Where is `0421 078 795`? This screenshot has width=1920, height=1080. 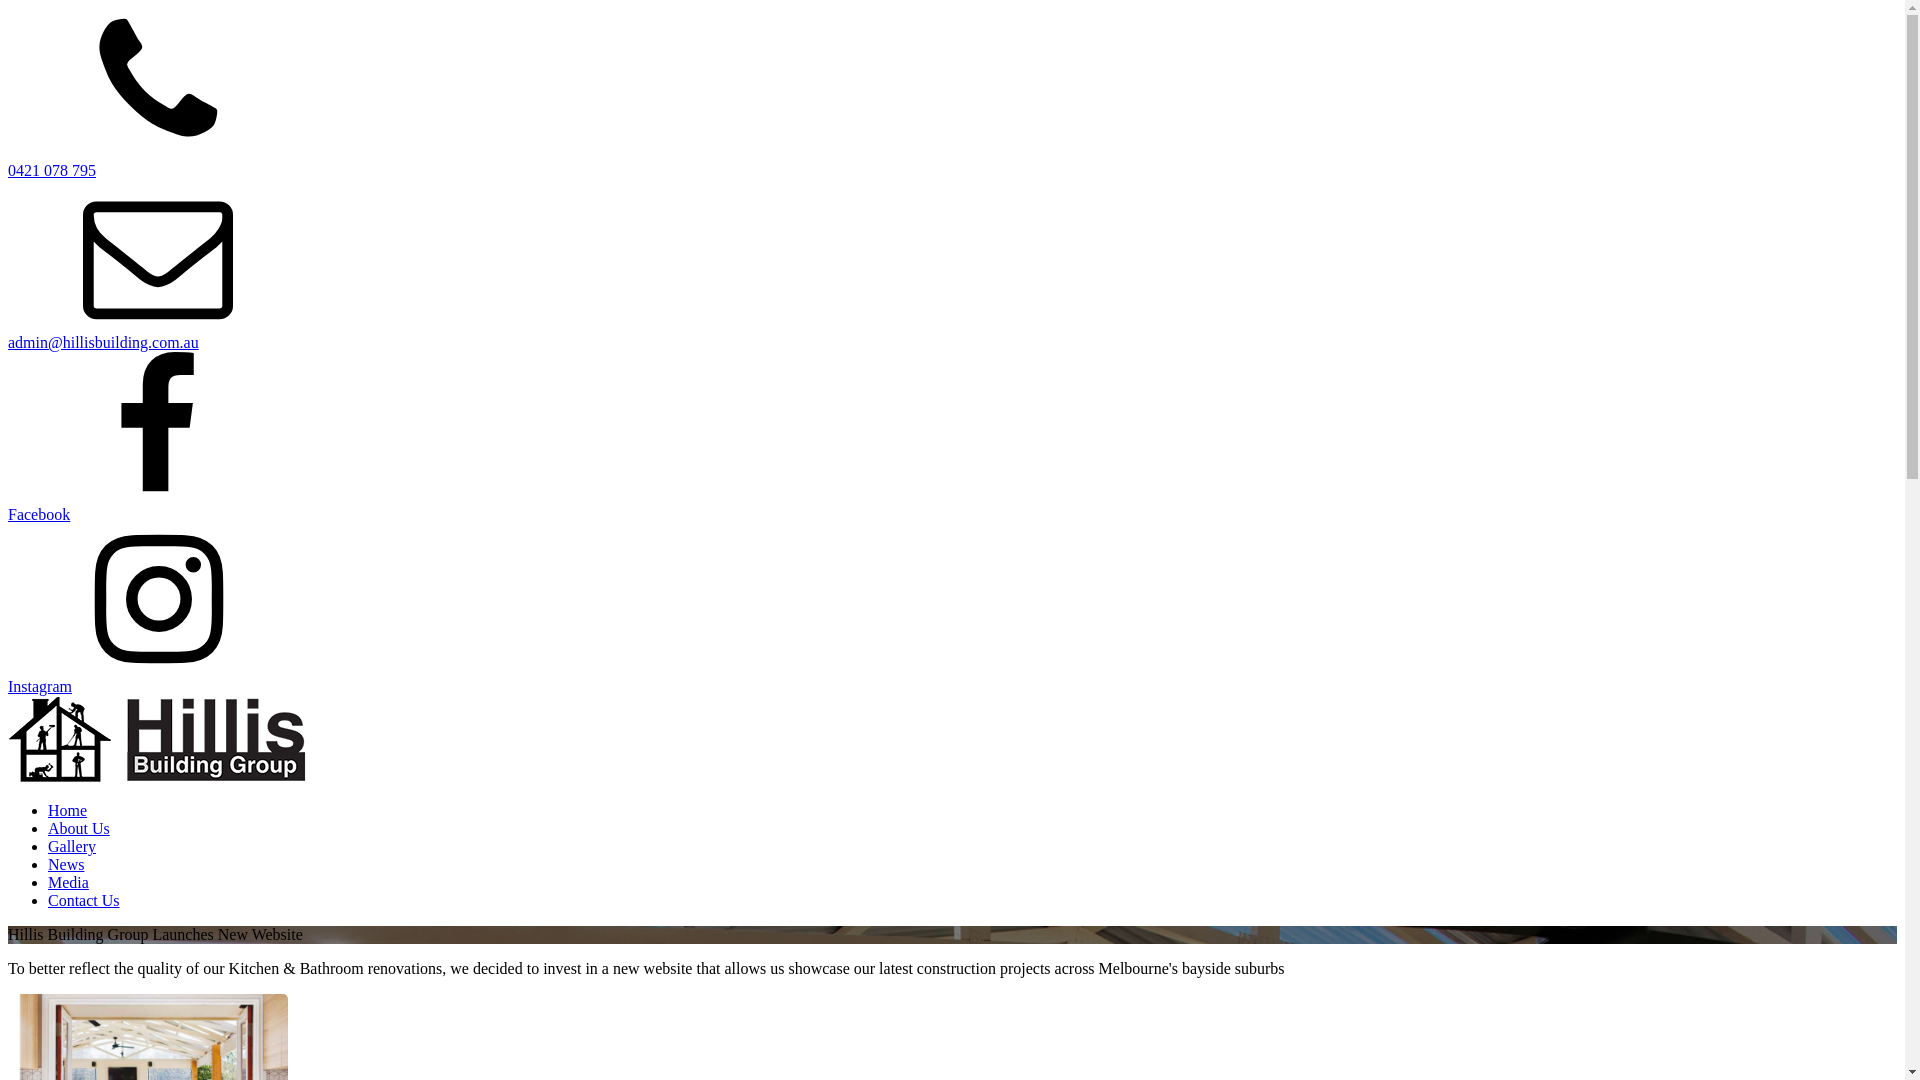
0421 078 795 is located at coordinates (52, 170).